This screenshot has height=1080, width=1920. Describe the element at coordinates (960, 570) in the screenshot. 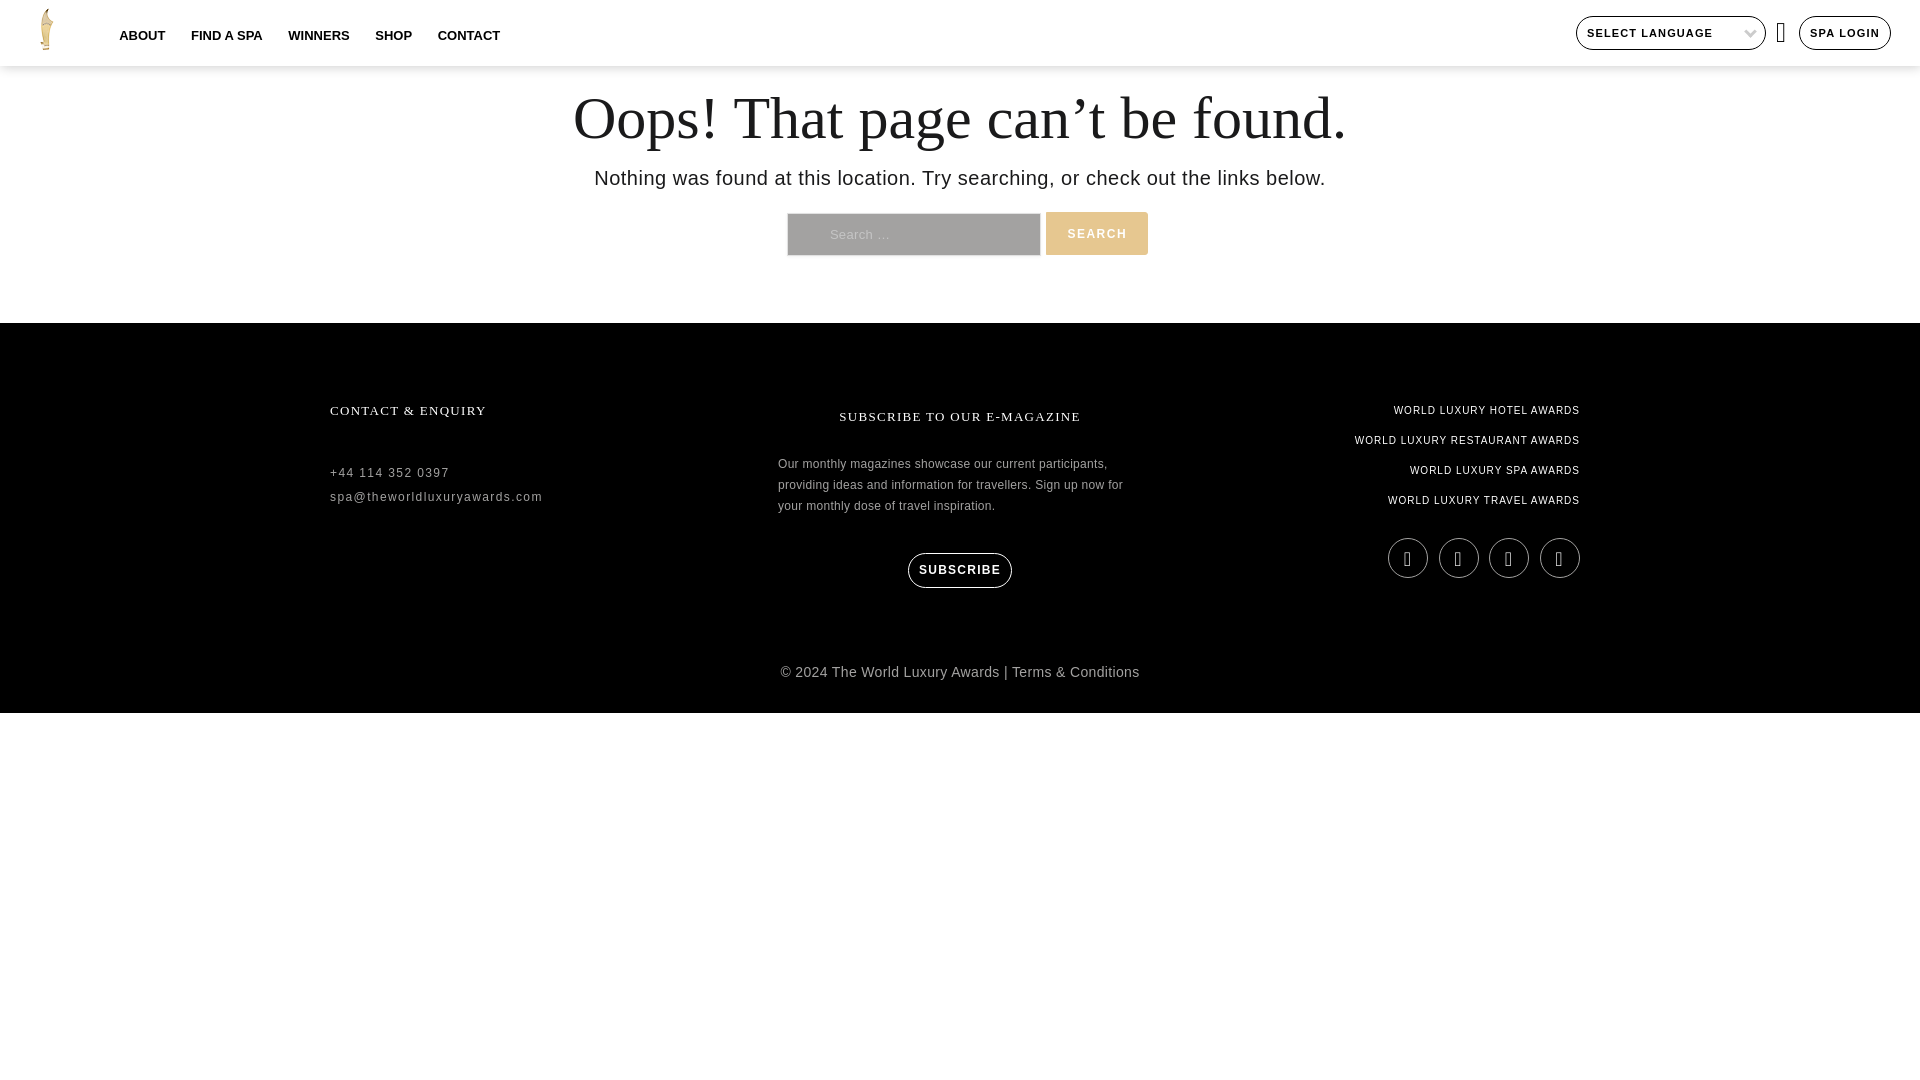

I see `SUBSCRIBE` at that location.